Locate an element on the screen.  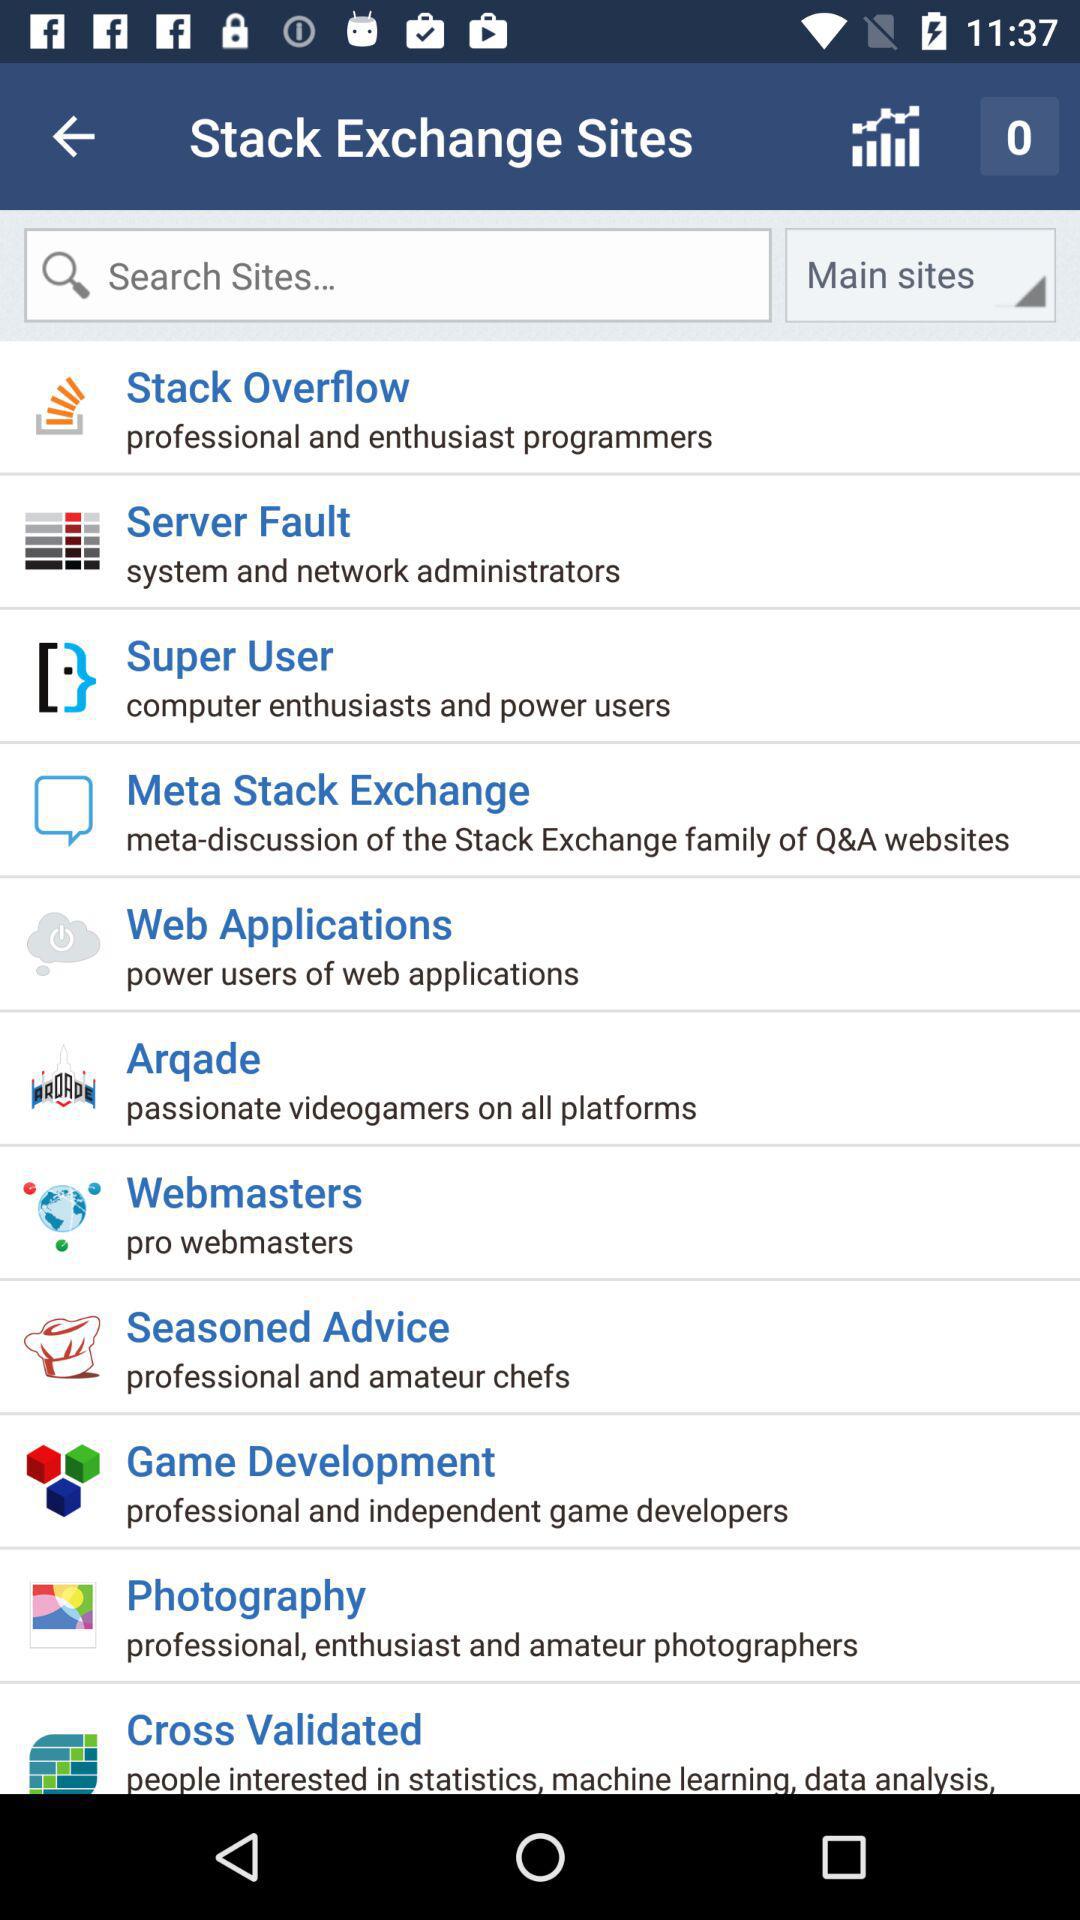
turn off item below cross validated is located at coordinates (603, 1774).